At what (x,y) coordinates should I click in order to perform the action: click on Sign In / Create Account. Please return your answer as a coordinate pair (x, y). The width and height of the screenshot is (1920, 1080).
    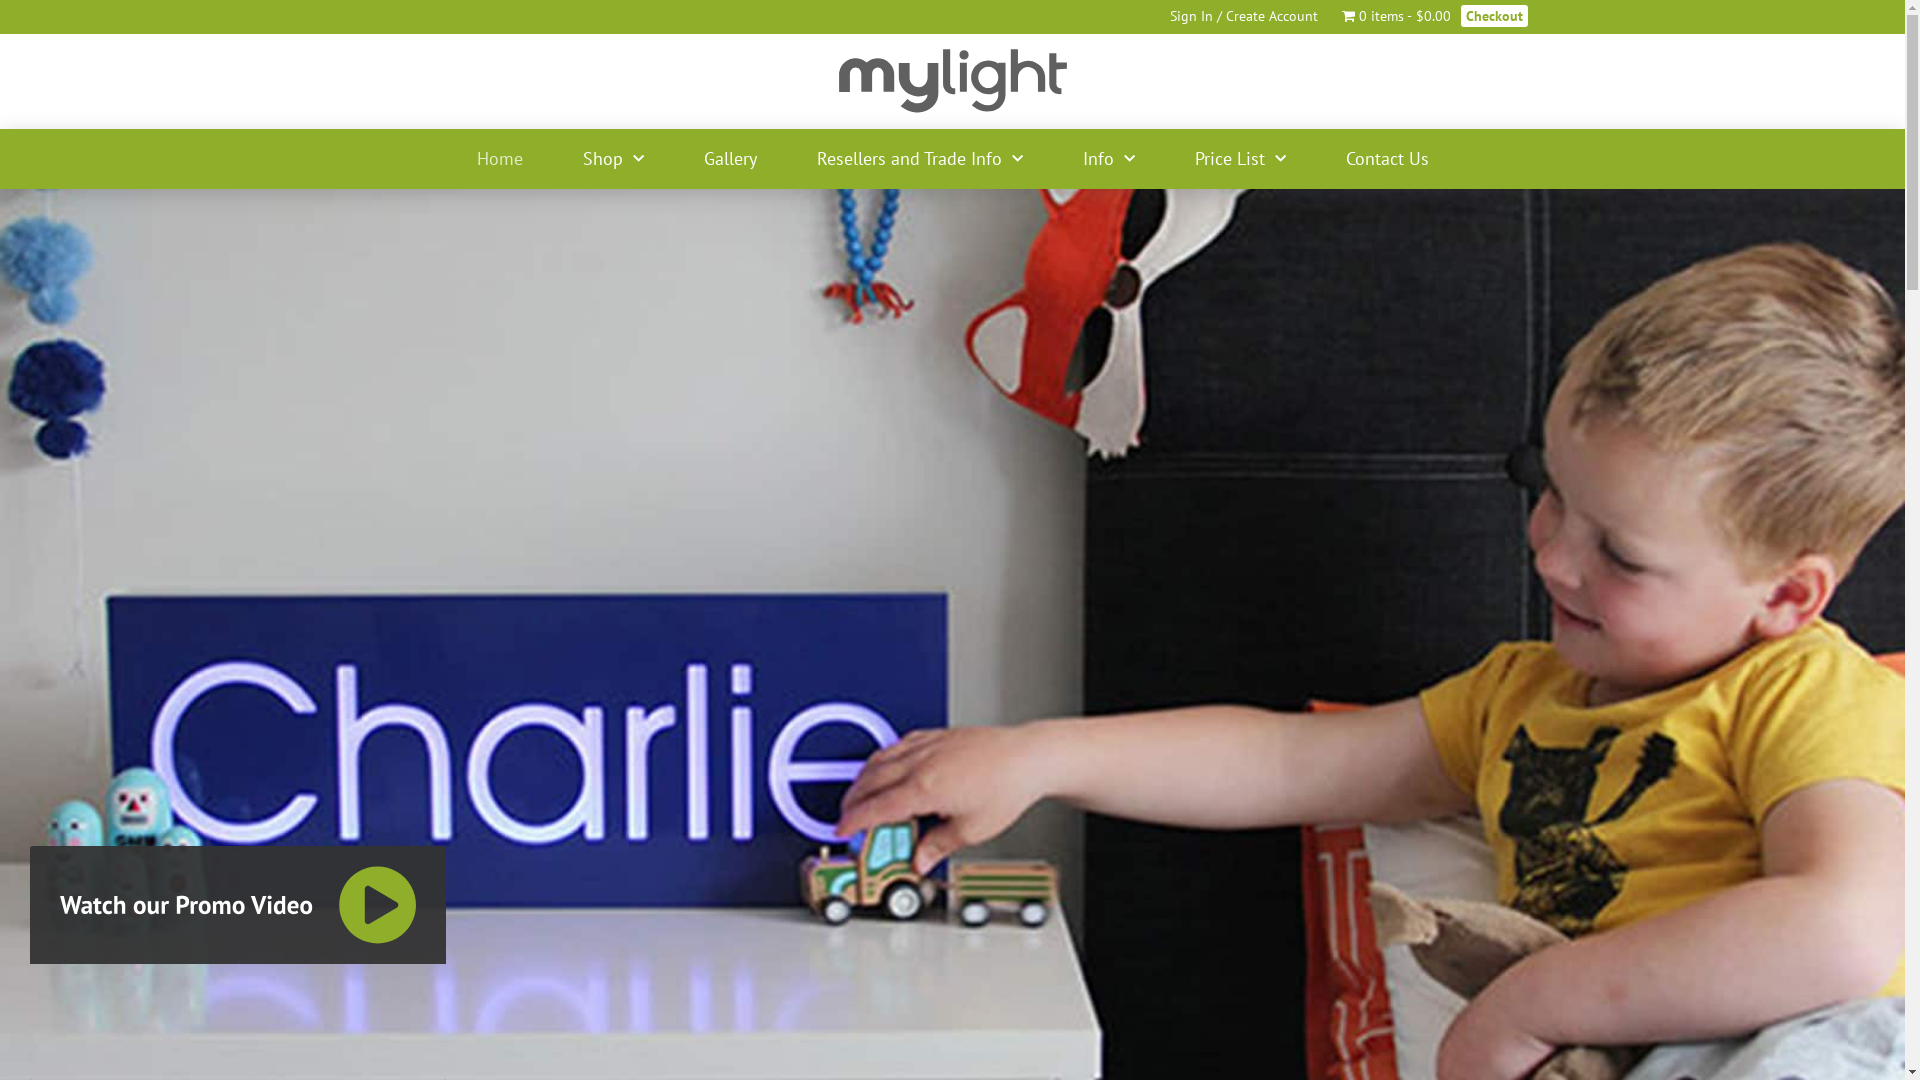
    Looking at the image, I should click on (1244, 16).